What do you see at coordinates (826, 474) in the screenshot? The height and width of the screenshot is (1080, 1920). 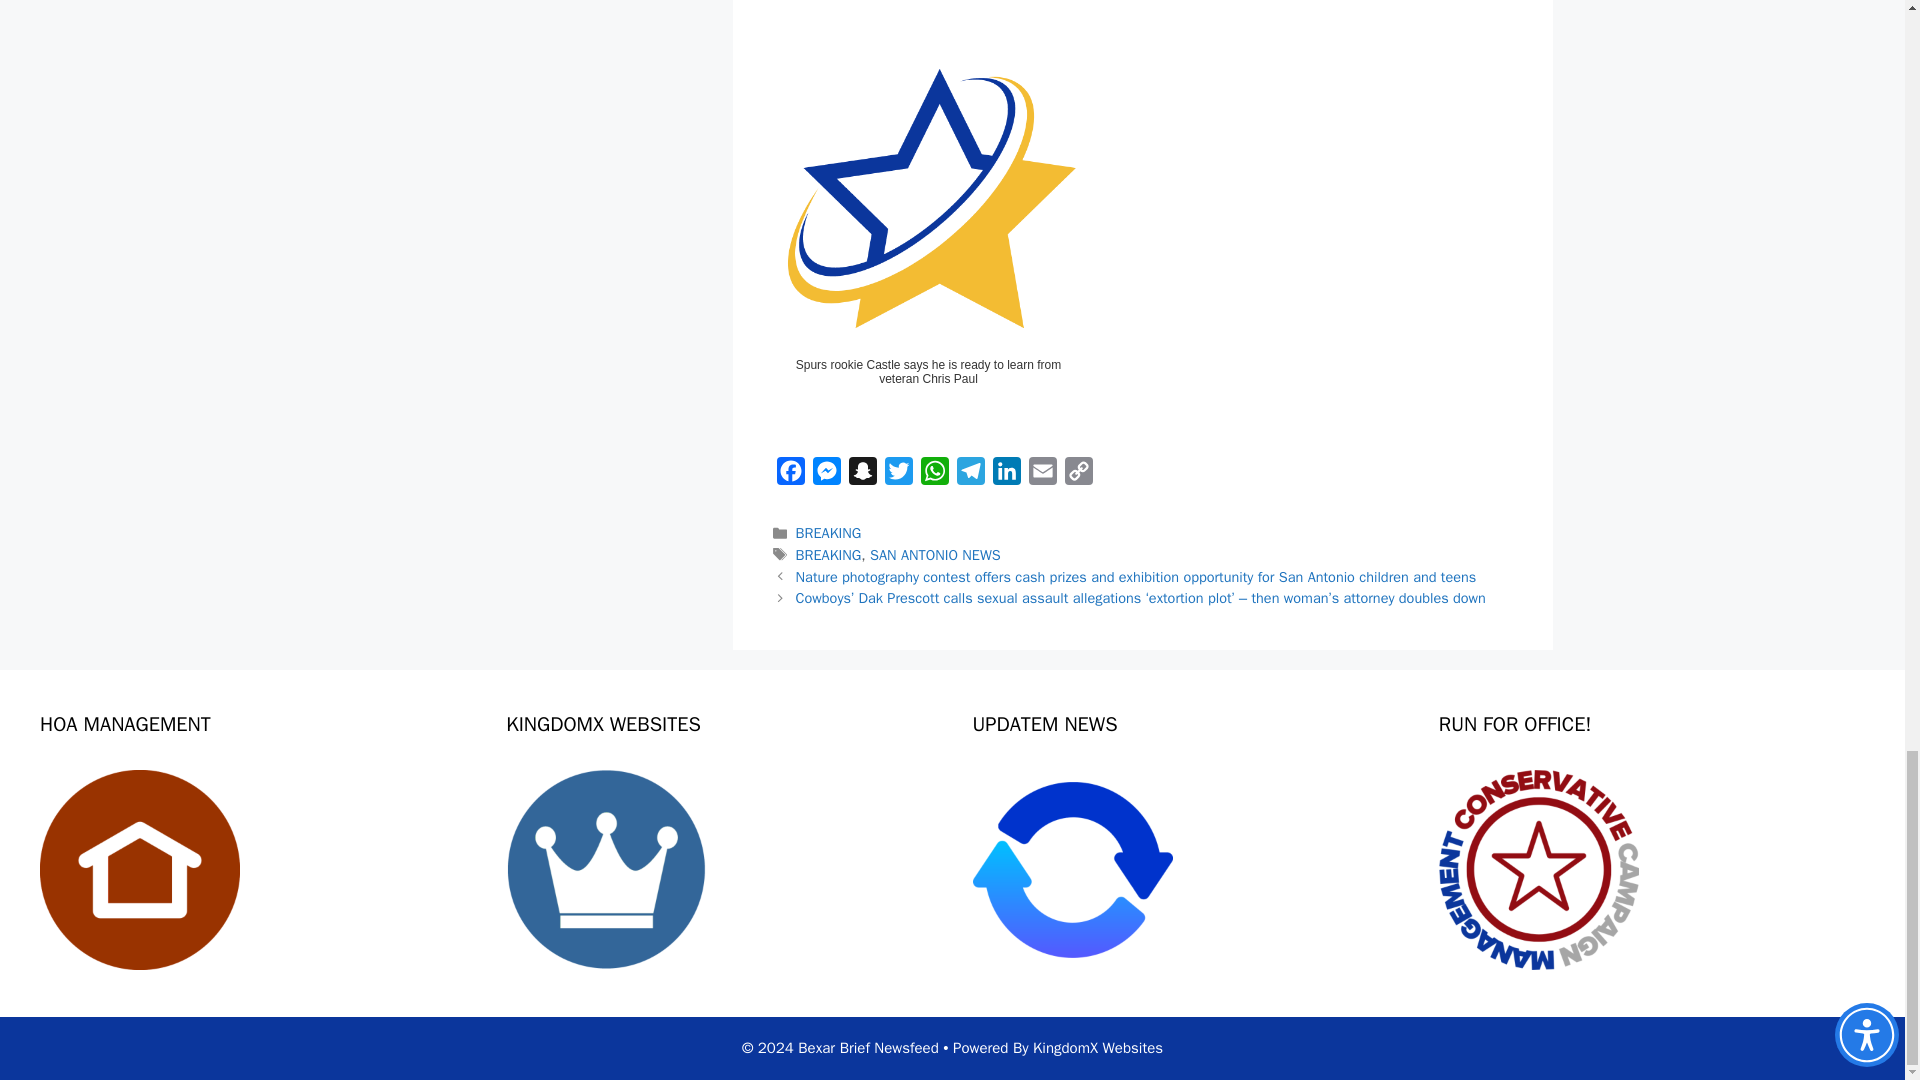 I see `Messenger` at bounding box center [826, 474].